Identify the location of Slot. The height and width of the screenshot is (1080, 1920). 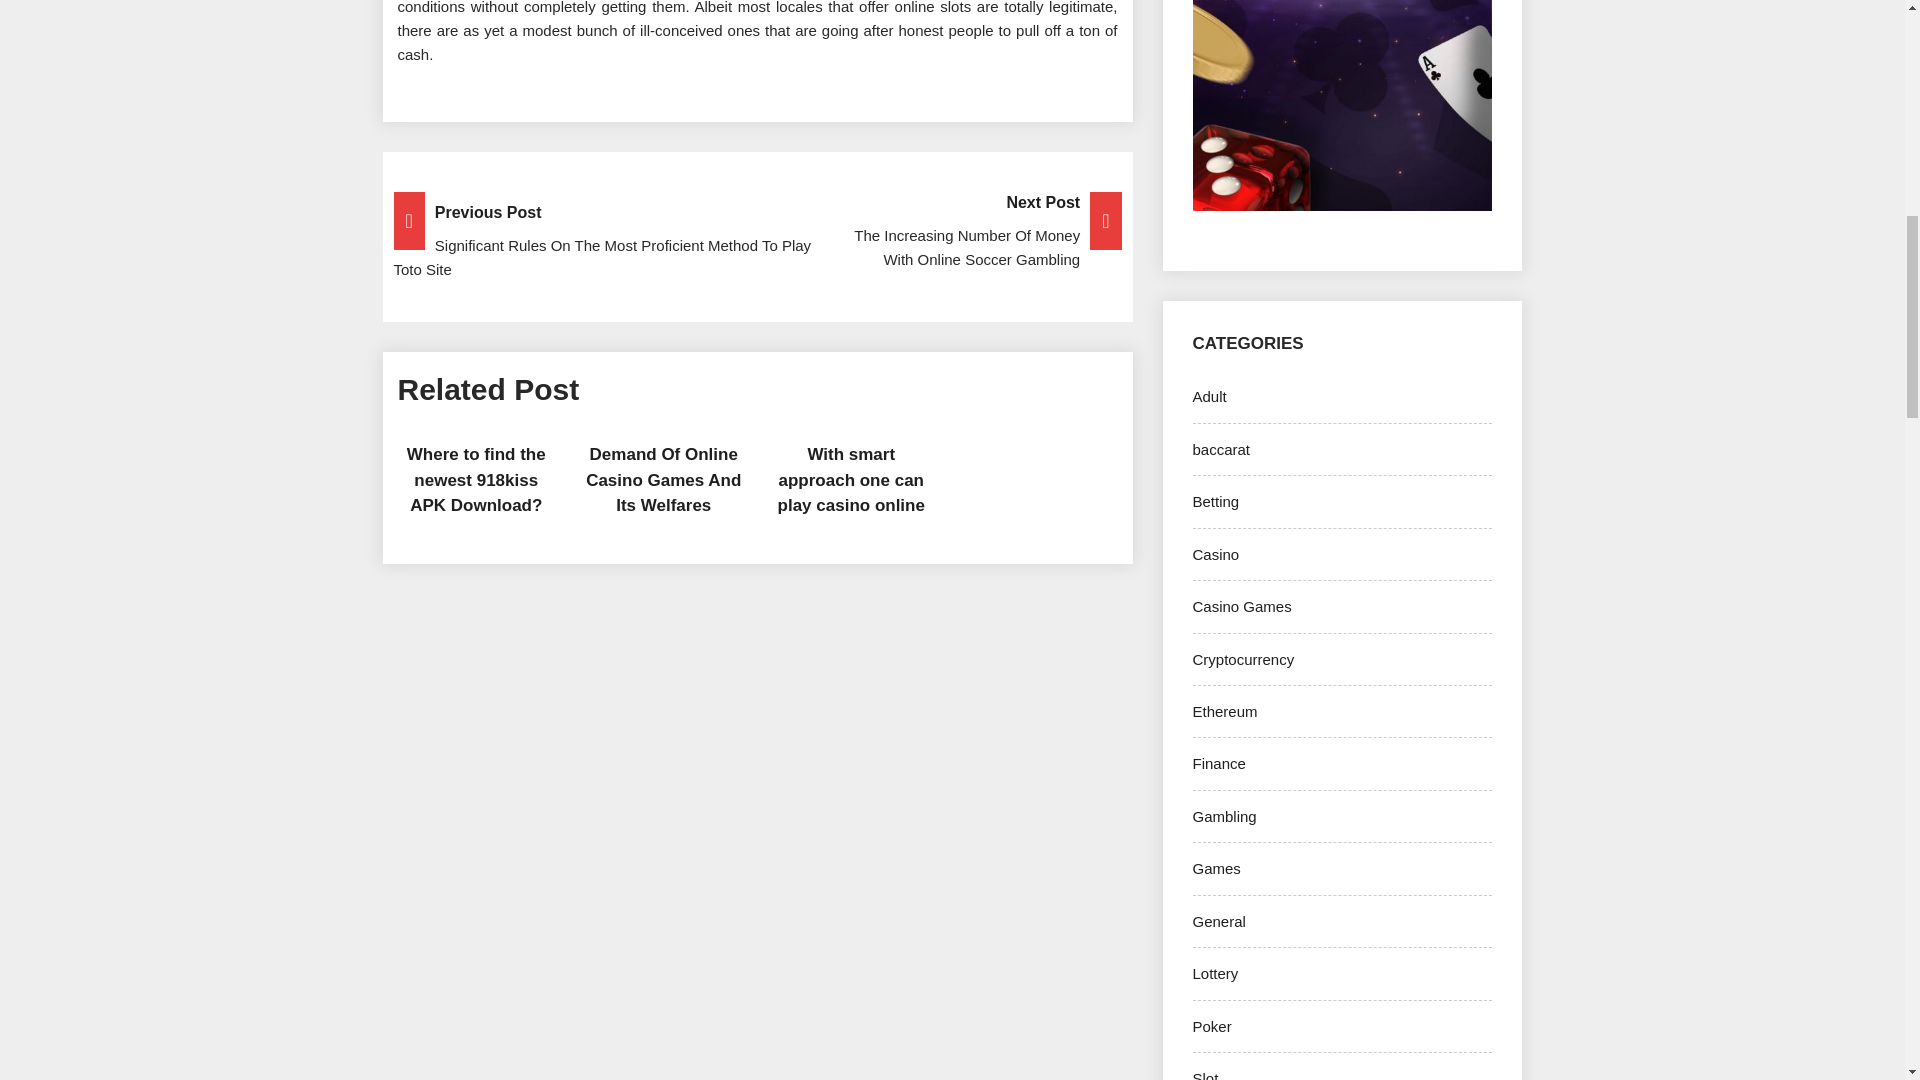
(1204, 1075).